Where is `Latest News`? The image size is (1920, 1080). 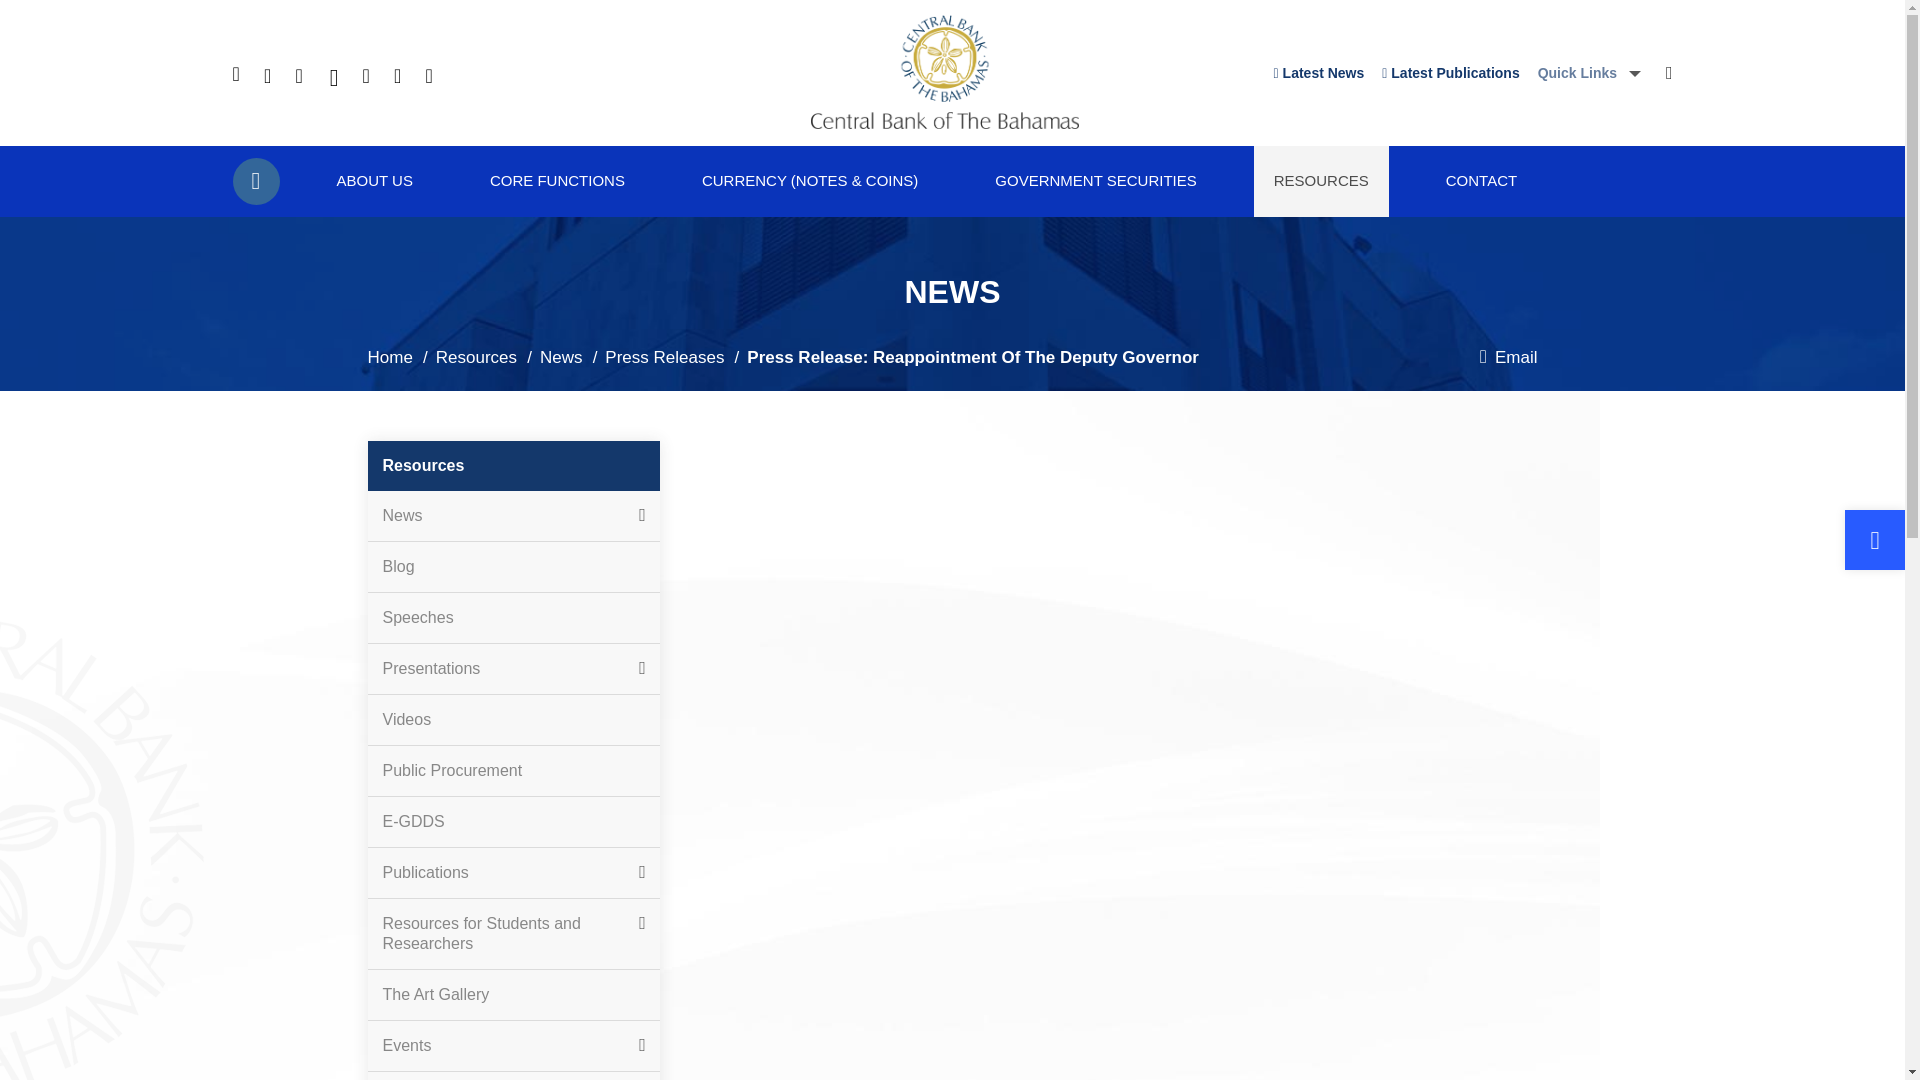 Latest News is located at coordinates (1320, 72).